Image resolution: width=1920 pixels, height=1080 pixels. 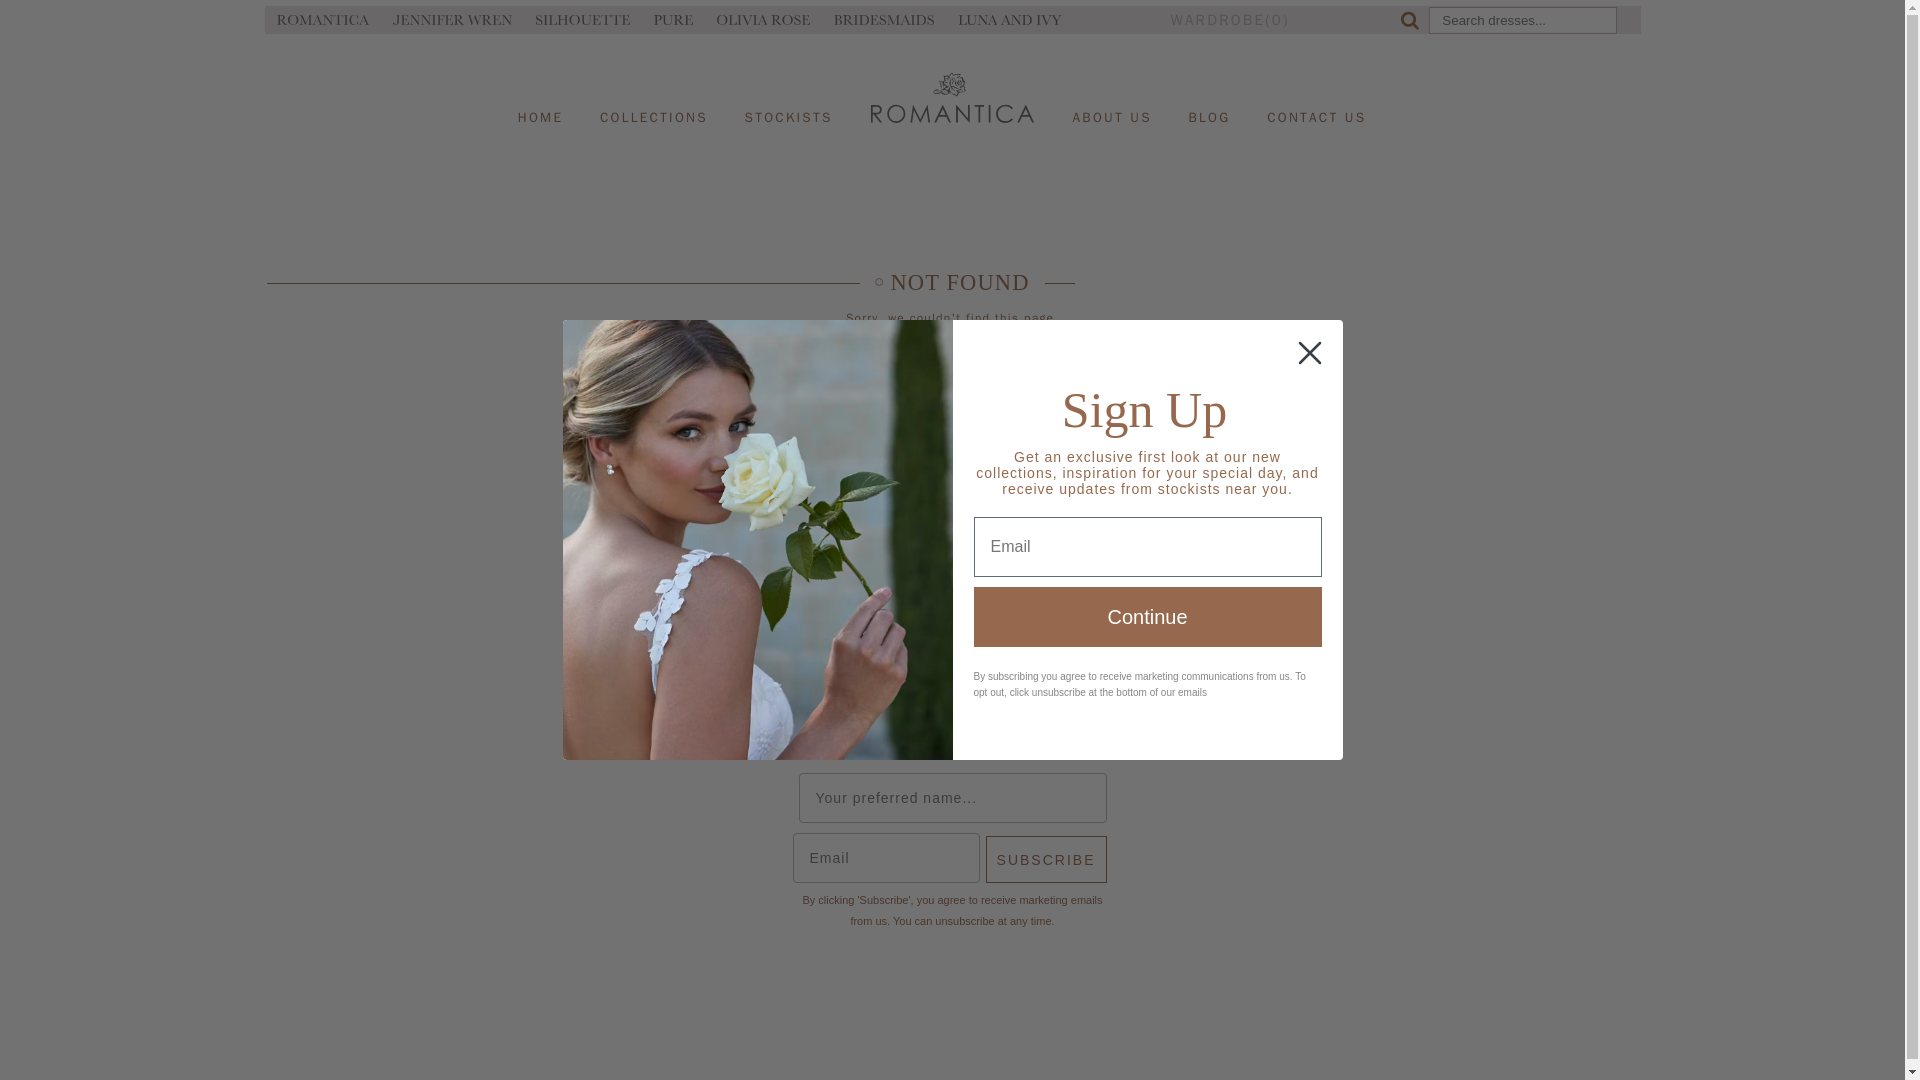 What do you see at coordinates (665, 14) in the screenshot?
I see `Submit` at bounding box center [665, 14].